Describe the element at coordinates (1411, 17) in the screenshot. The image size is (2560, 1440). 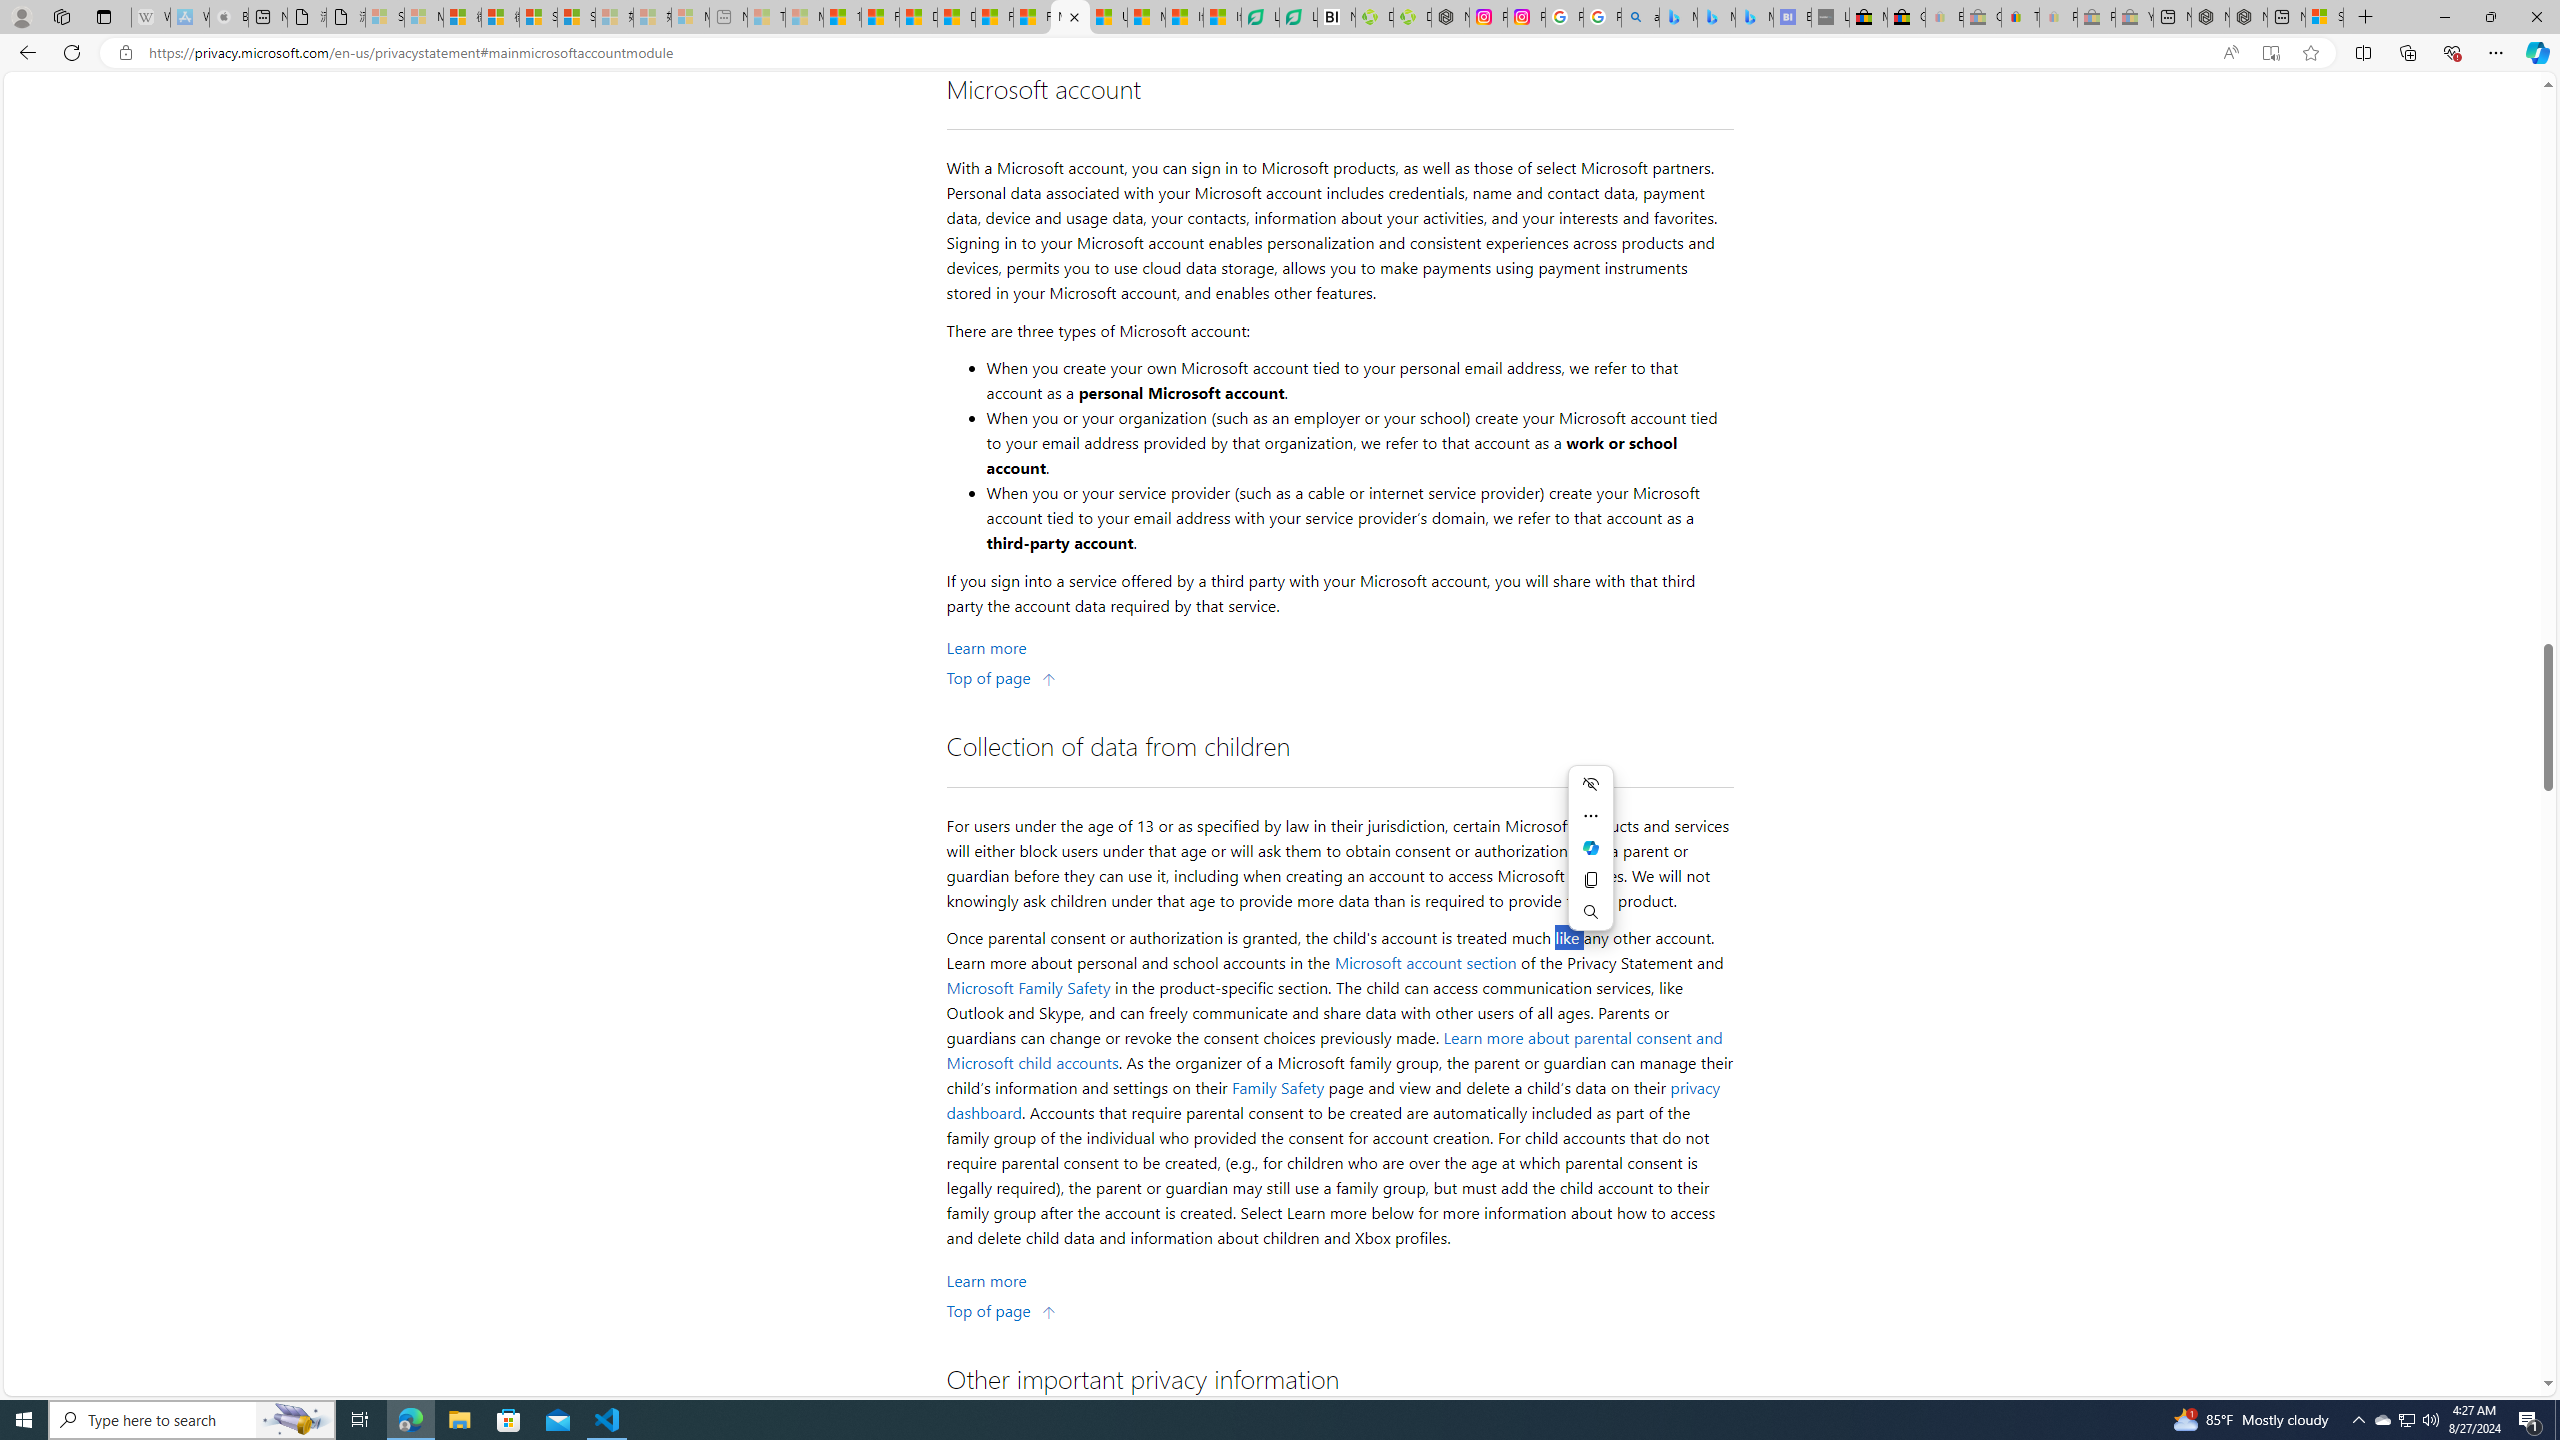
I see `Descarga Driver Updater` at that location.